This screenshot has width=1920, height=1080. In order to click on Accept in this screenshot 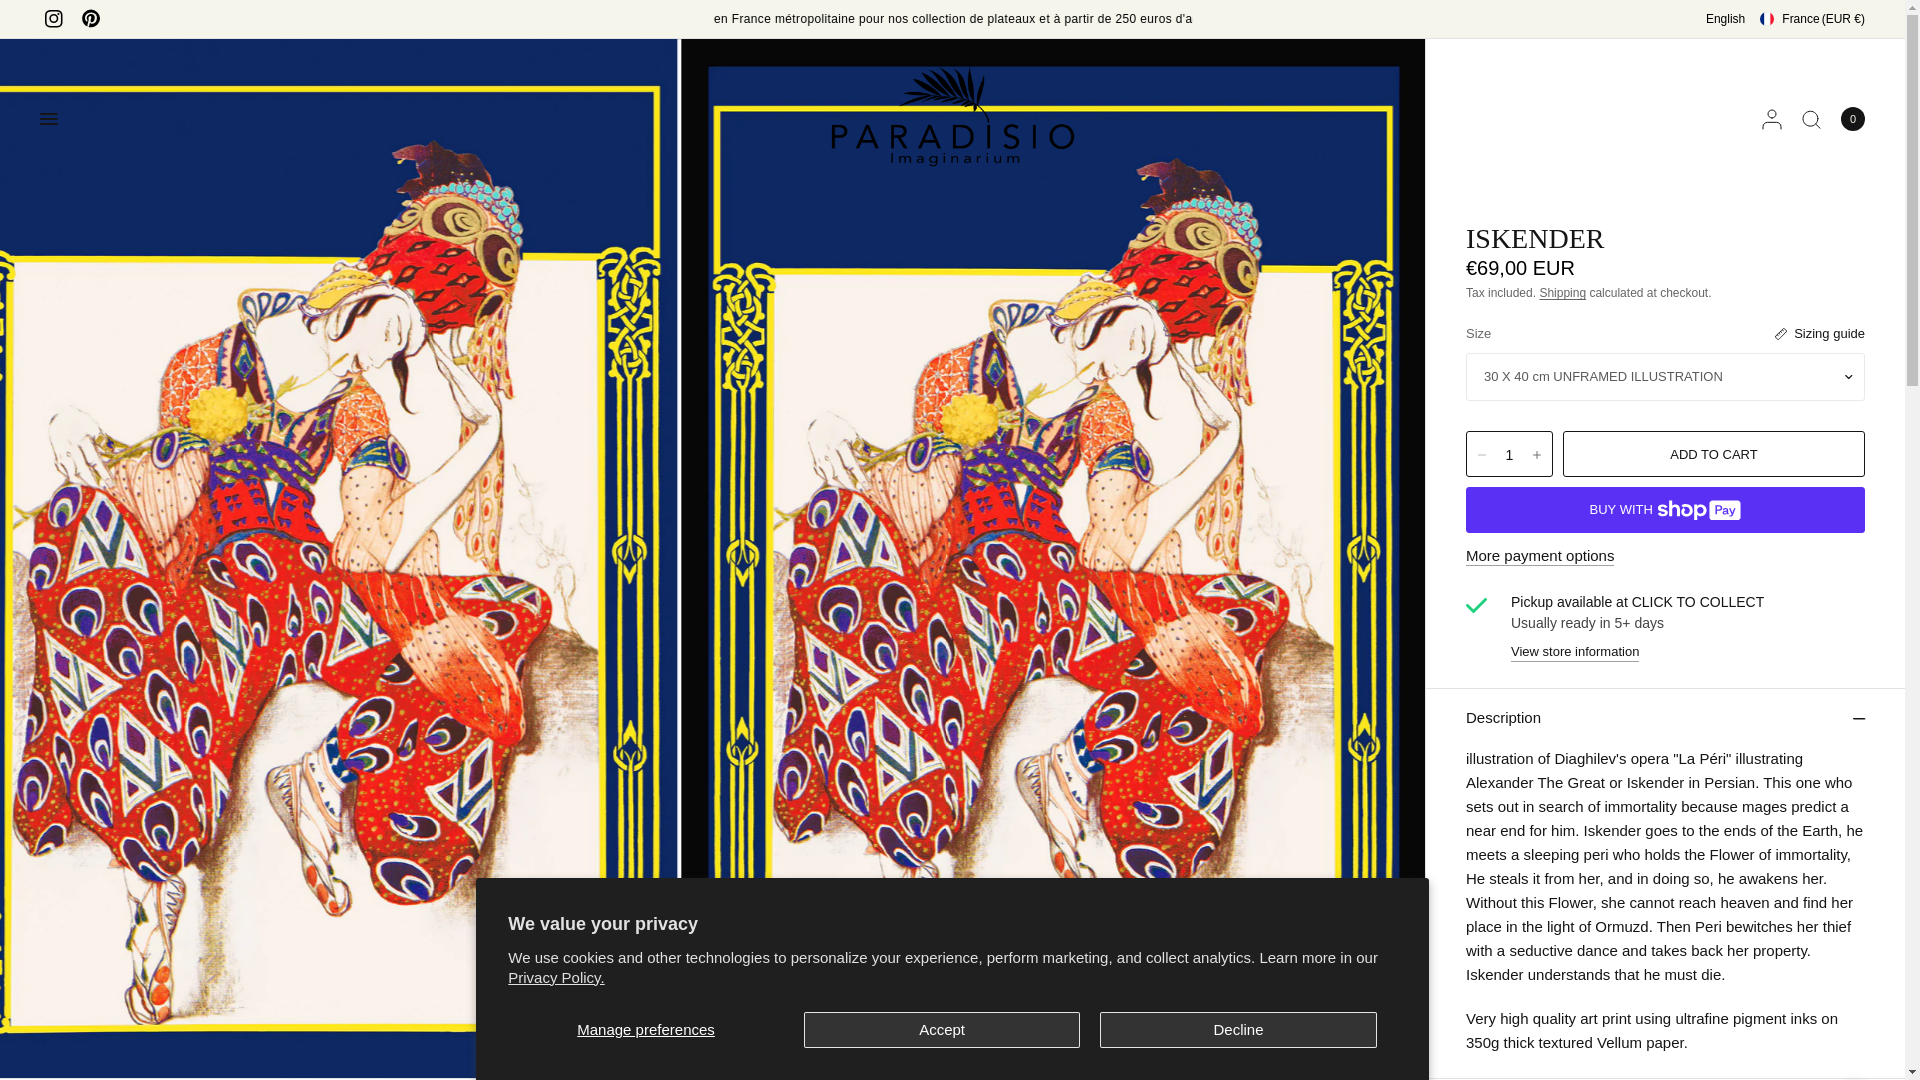, I will do `click(942, 1029)`.